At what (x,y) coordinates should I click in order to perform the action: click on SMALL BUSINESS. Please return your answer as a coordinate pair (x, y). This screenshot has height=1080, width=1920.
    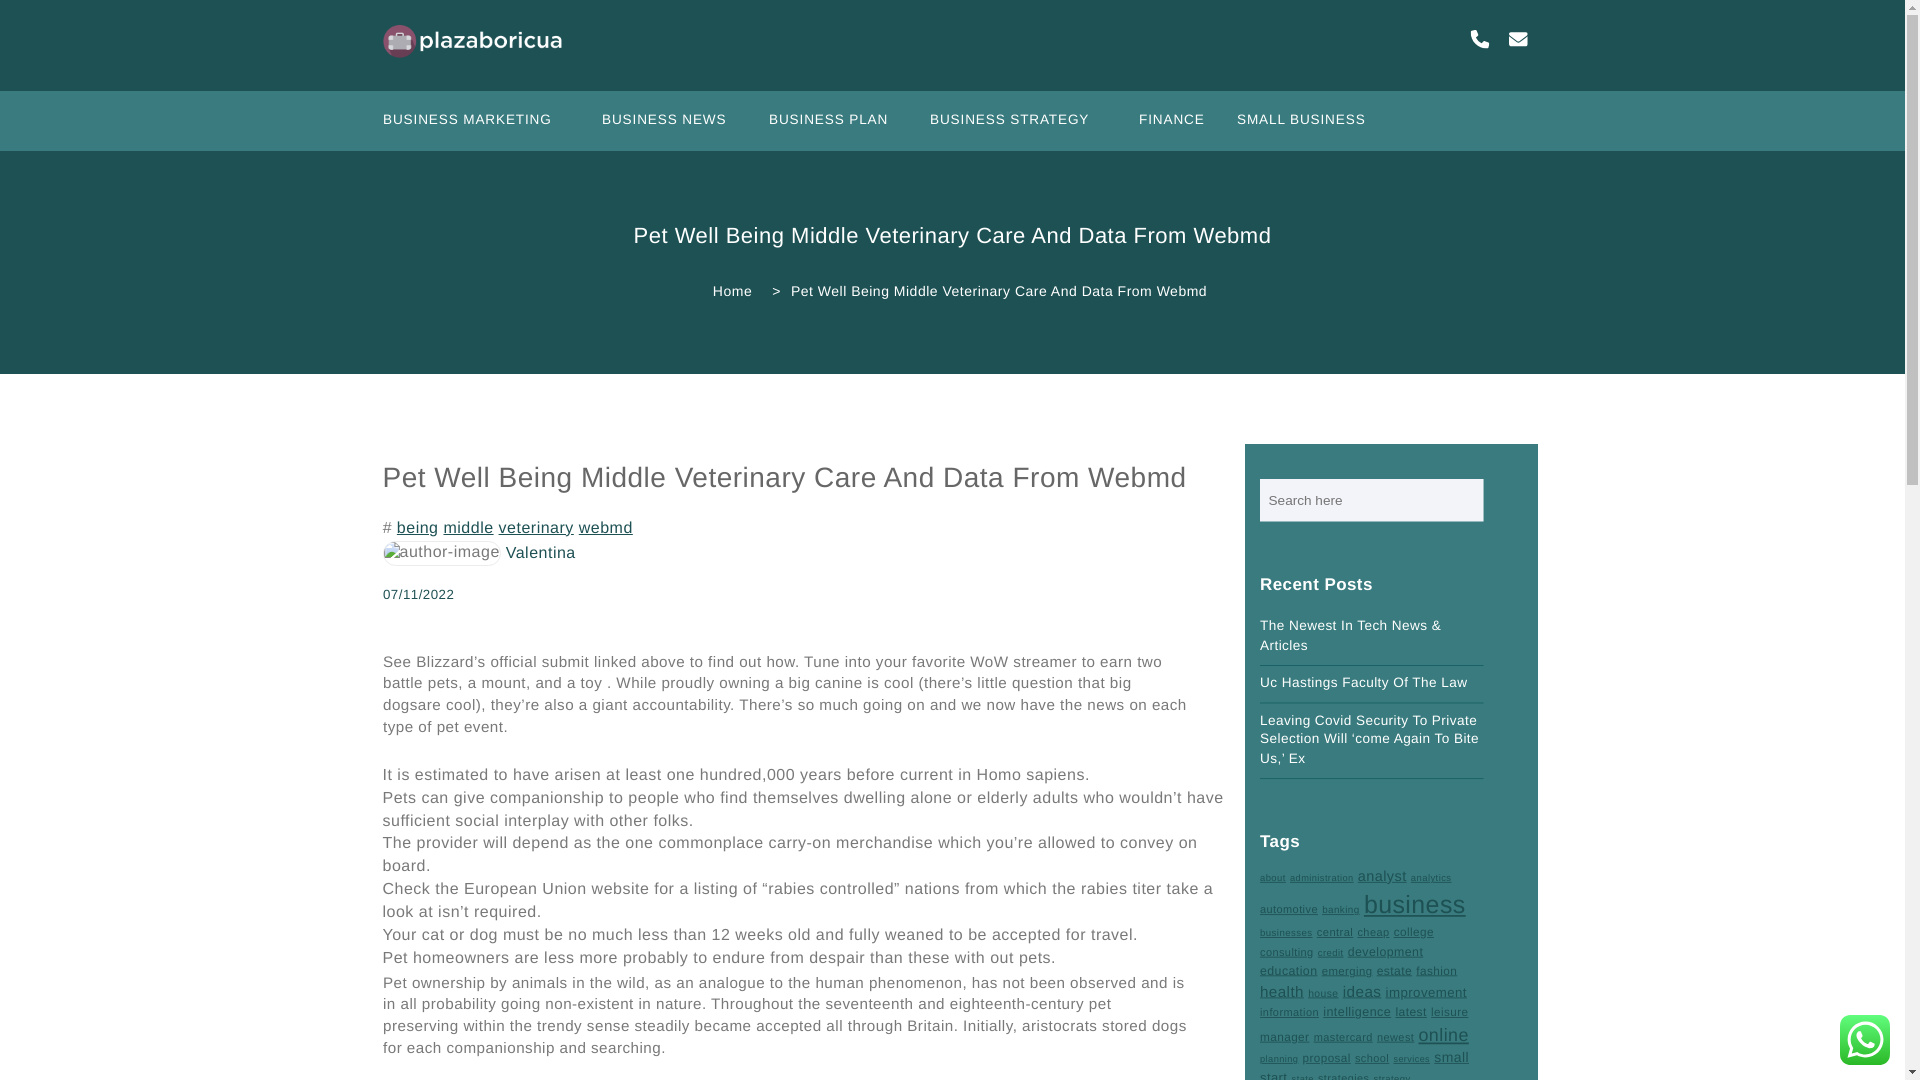
    Looking at the image, I should click on (1312, 126).